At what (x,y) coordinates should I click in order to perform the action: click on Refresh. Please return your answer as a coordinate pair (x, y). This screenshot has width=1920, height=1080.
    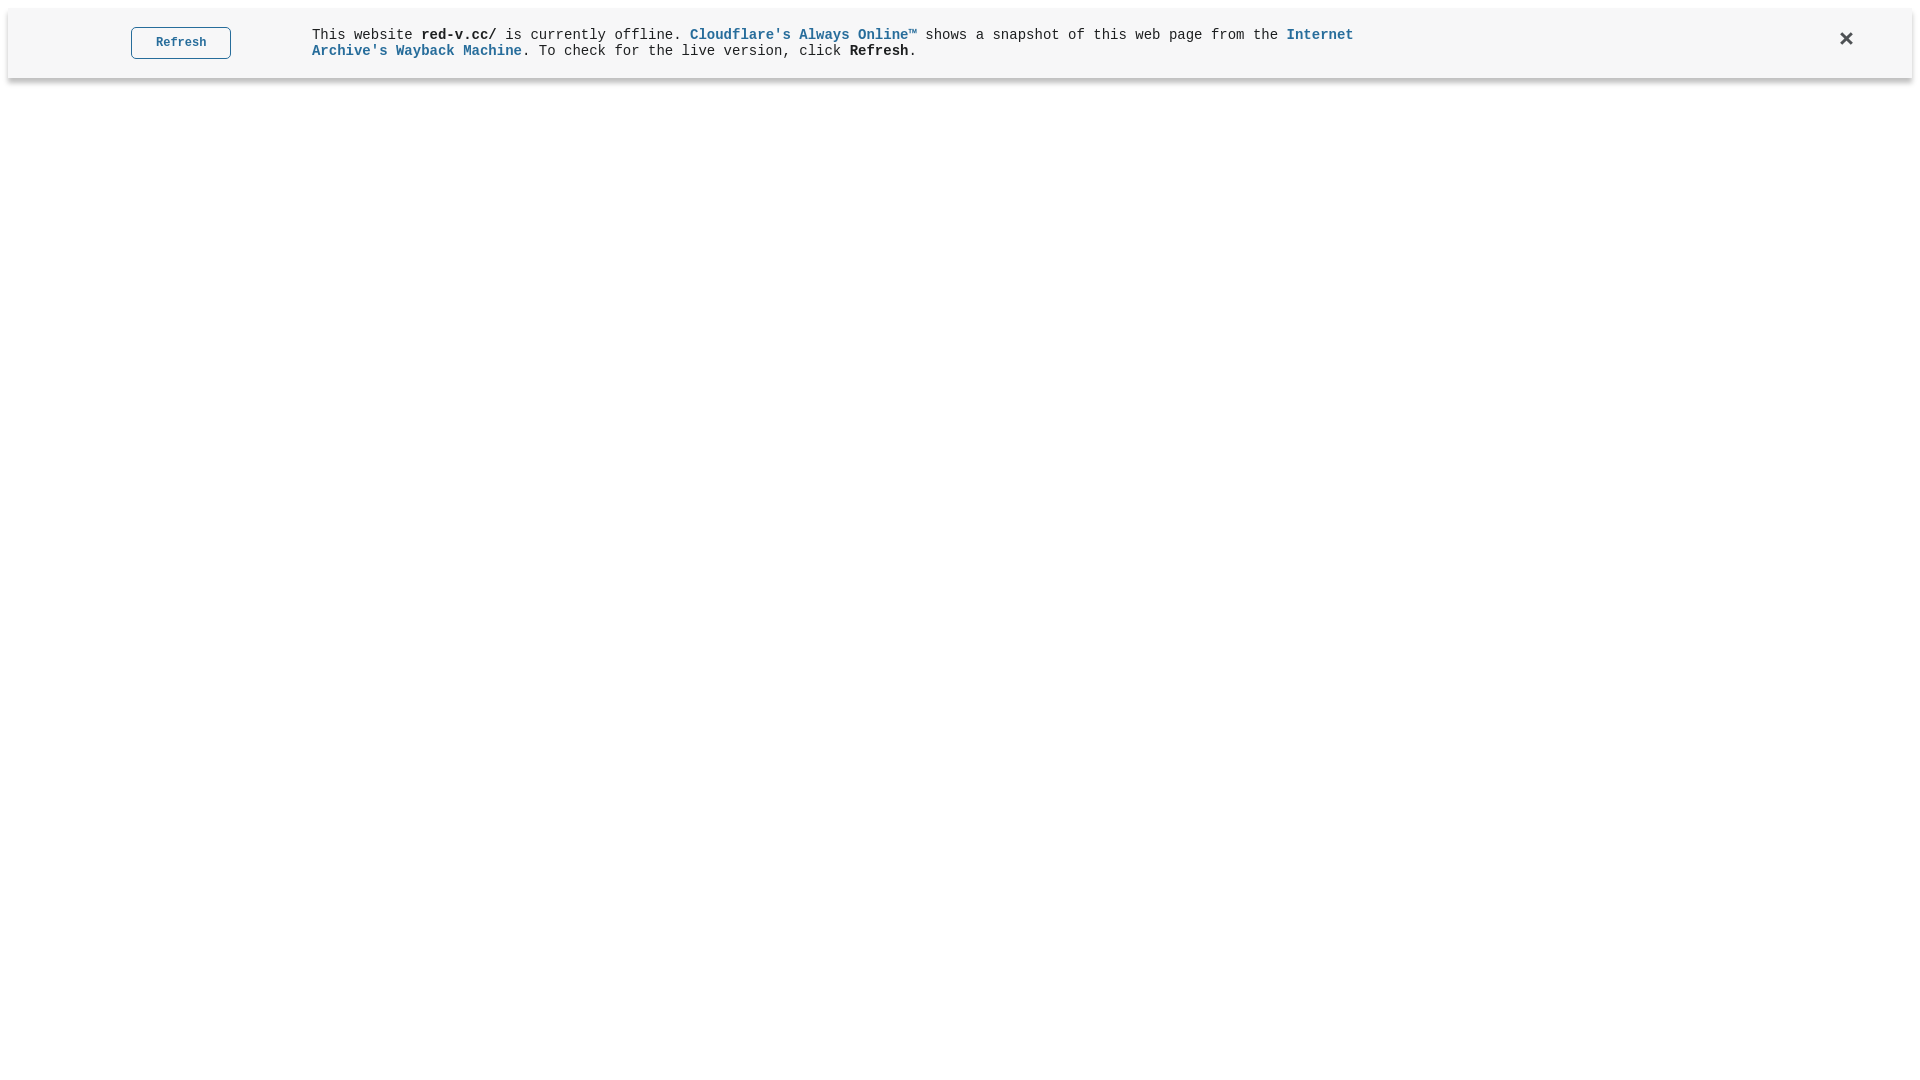
    Looking at the image, I should click on (181, 43).